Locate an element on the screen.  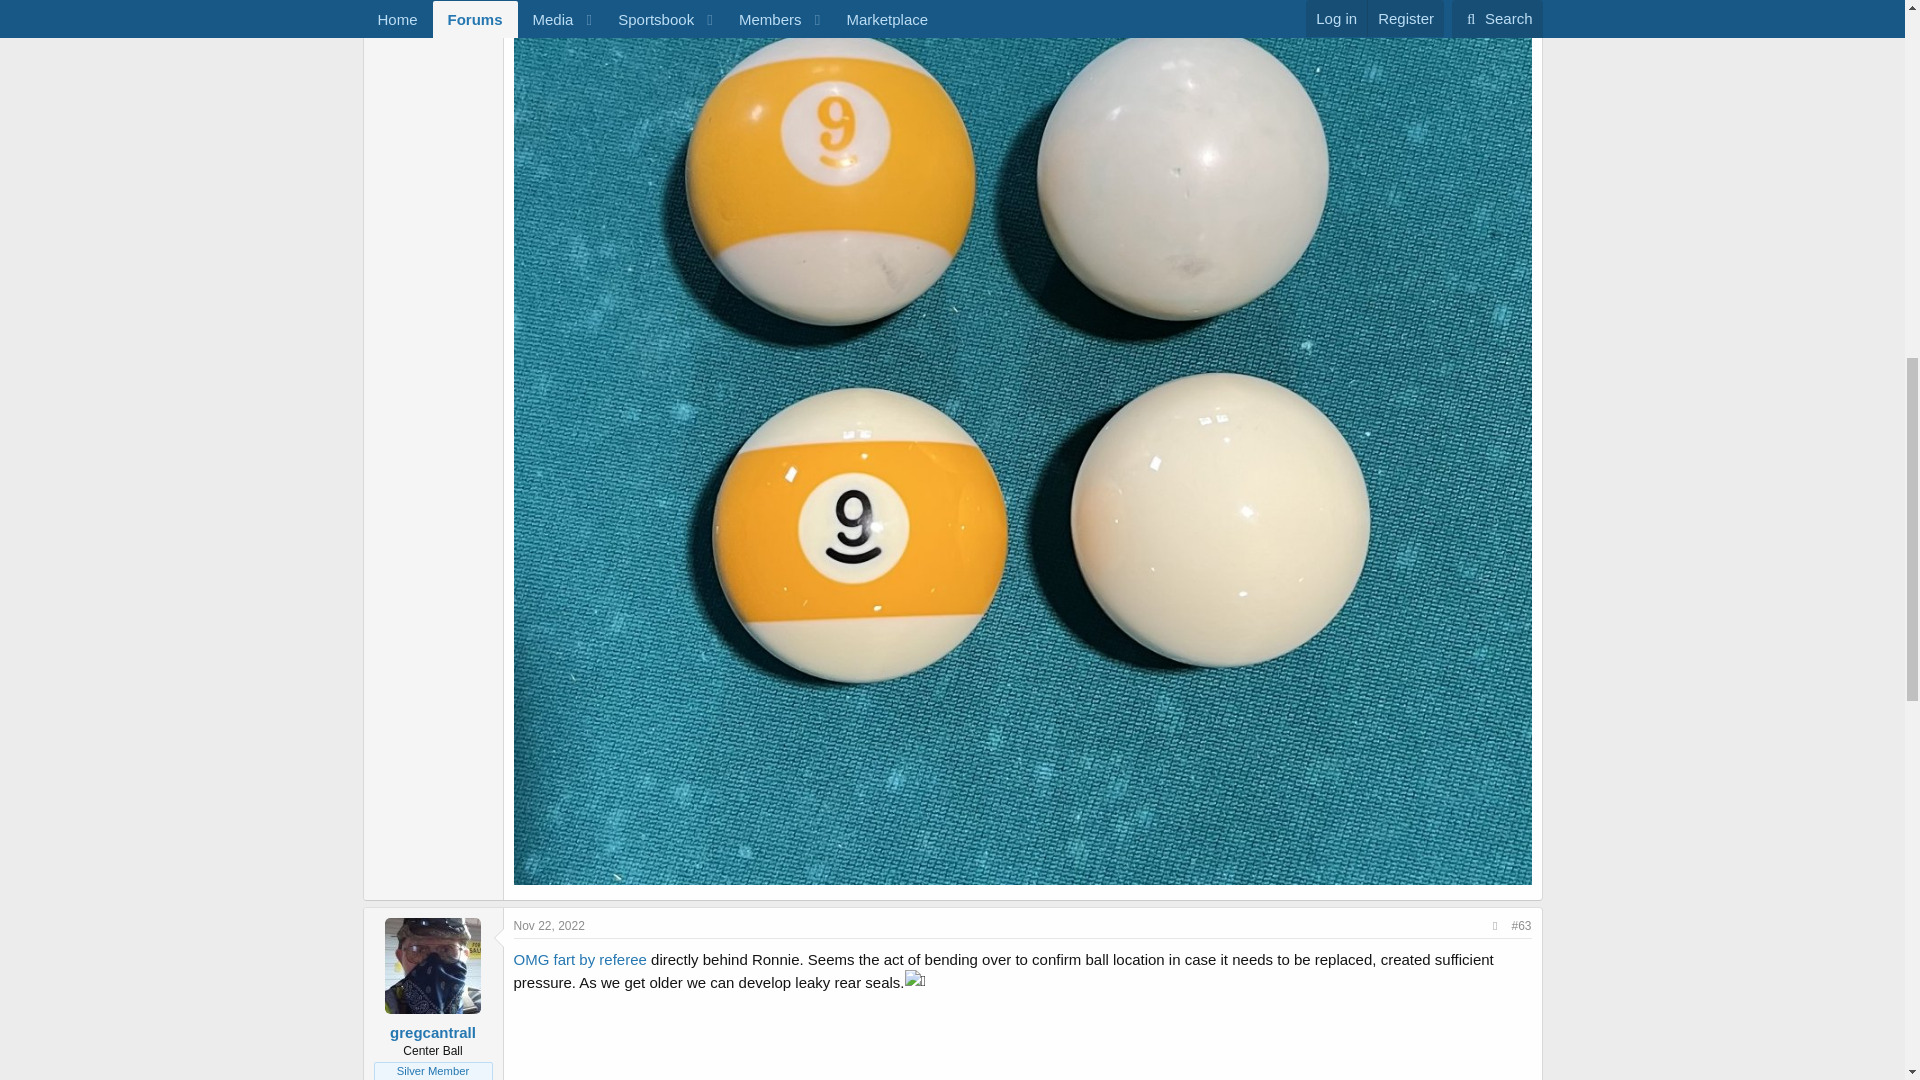
Nov 22, 2022 at 5:20 PM is located at coordinates (550, 926).